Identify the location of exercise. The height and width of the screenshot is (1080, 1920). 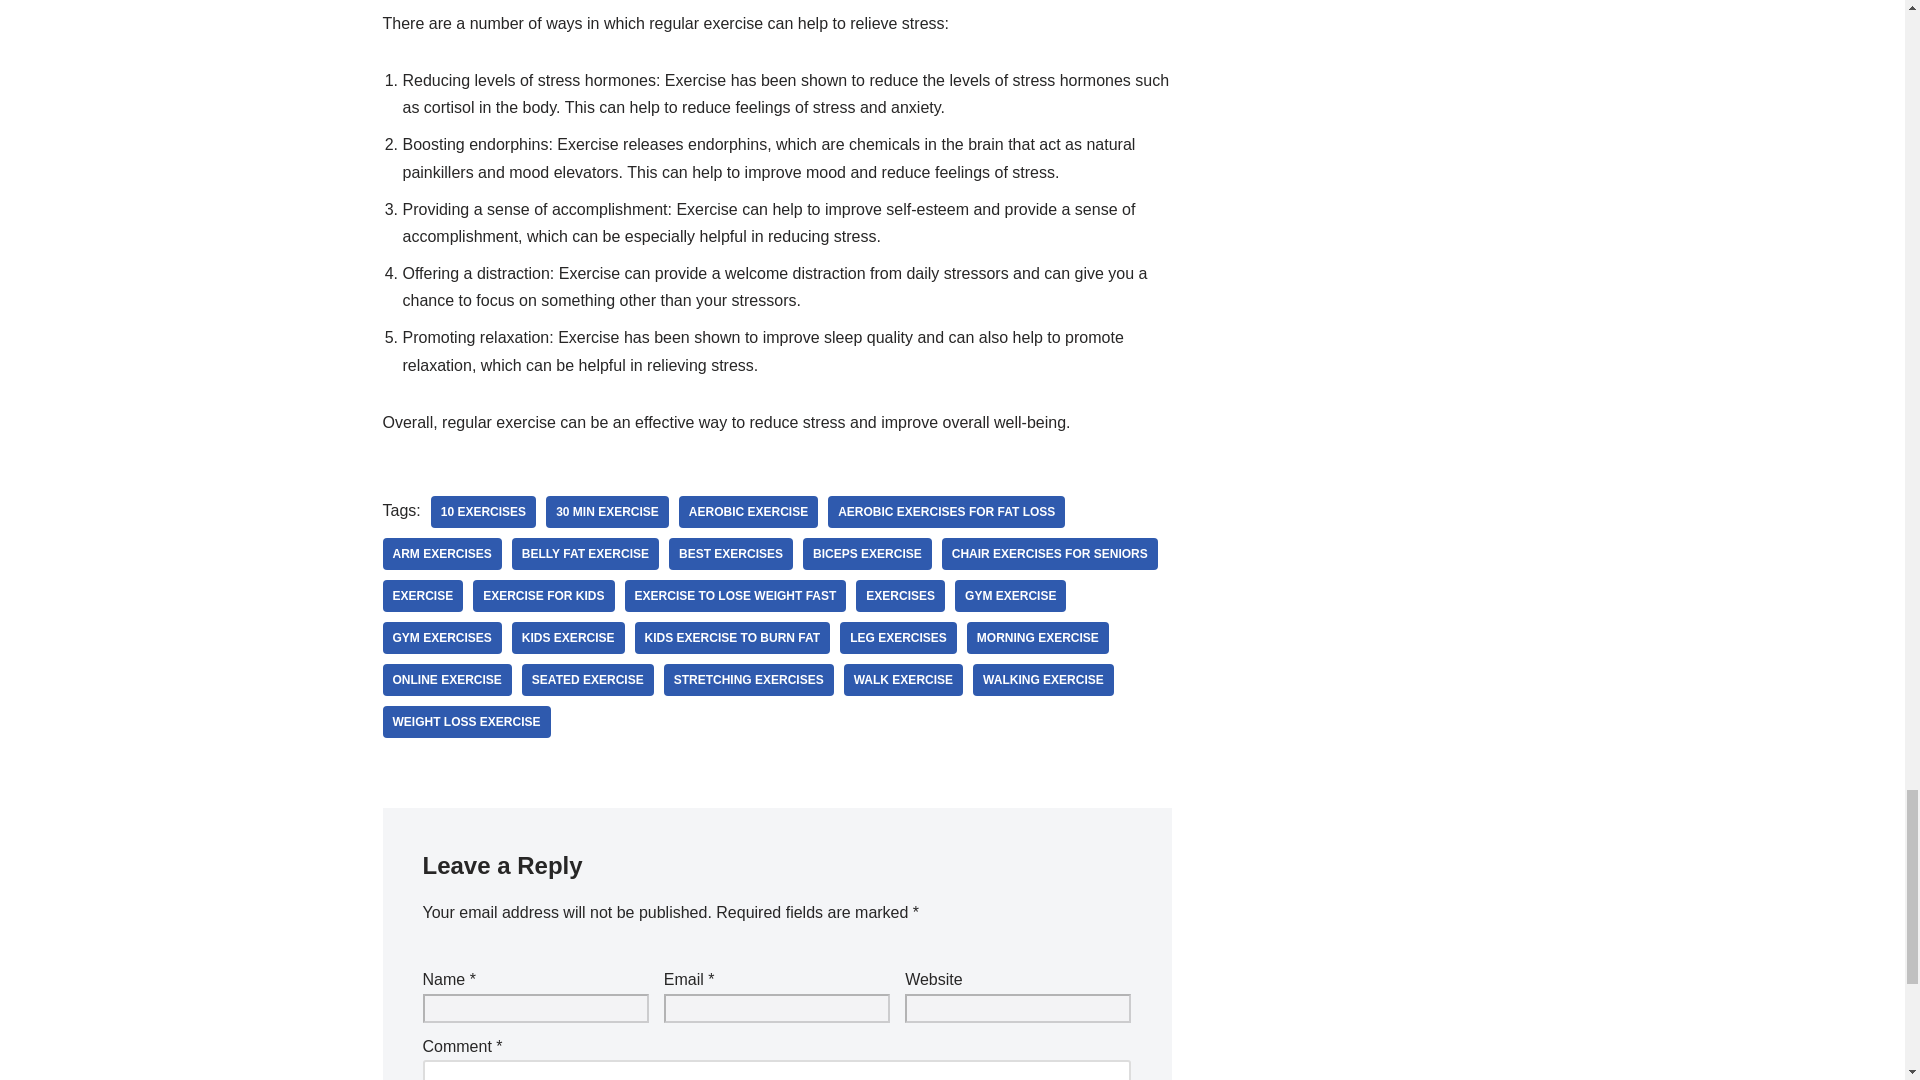
(422, 596).